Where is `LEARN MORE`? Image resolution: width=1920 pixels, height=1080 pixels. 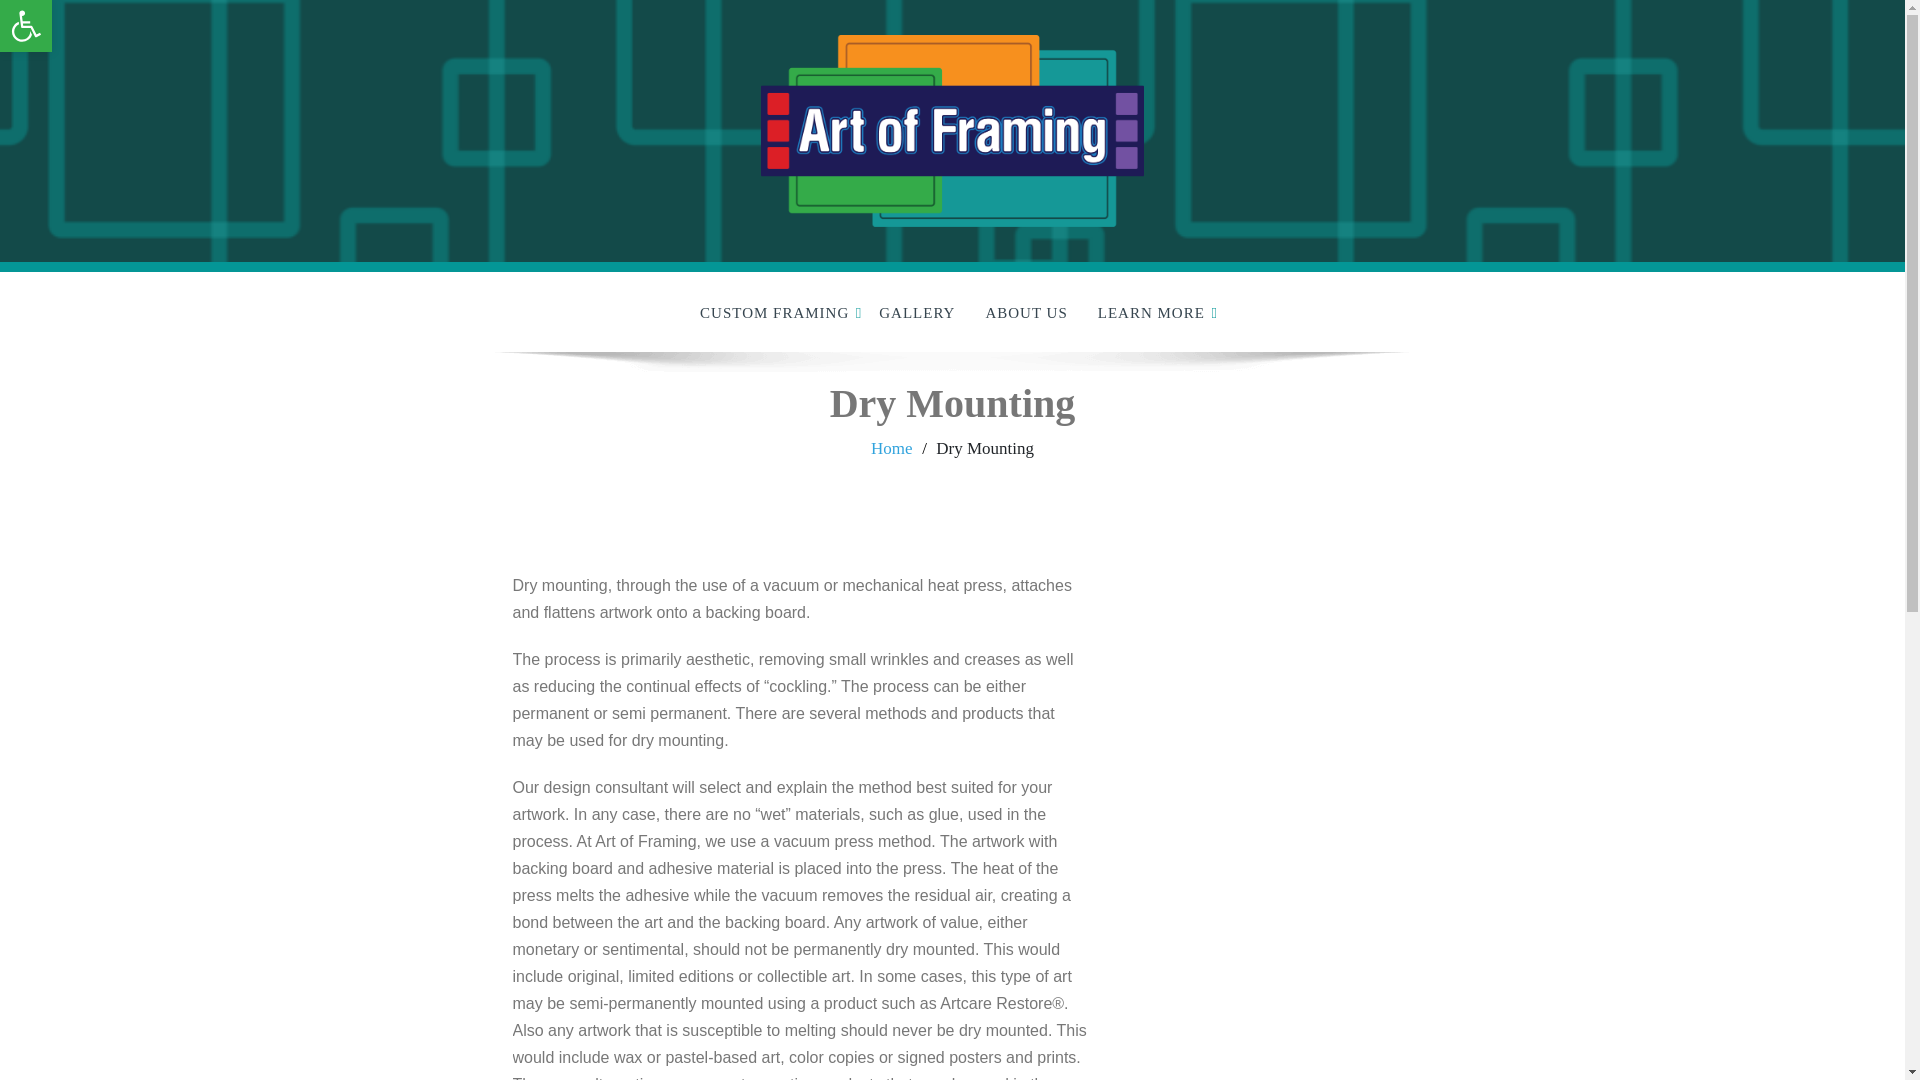
LEARN MORE is located at coordinates (1150, 312).